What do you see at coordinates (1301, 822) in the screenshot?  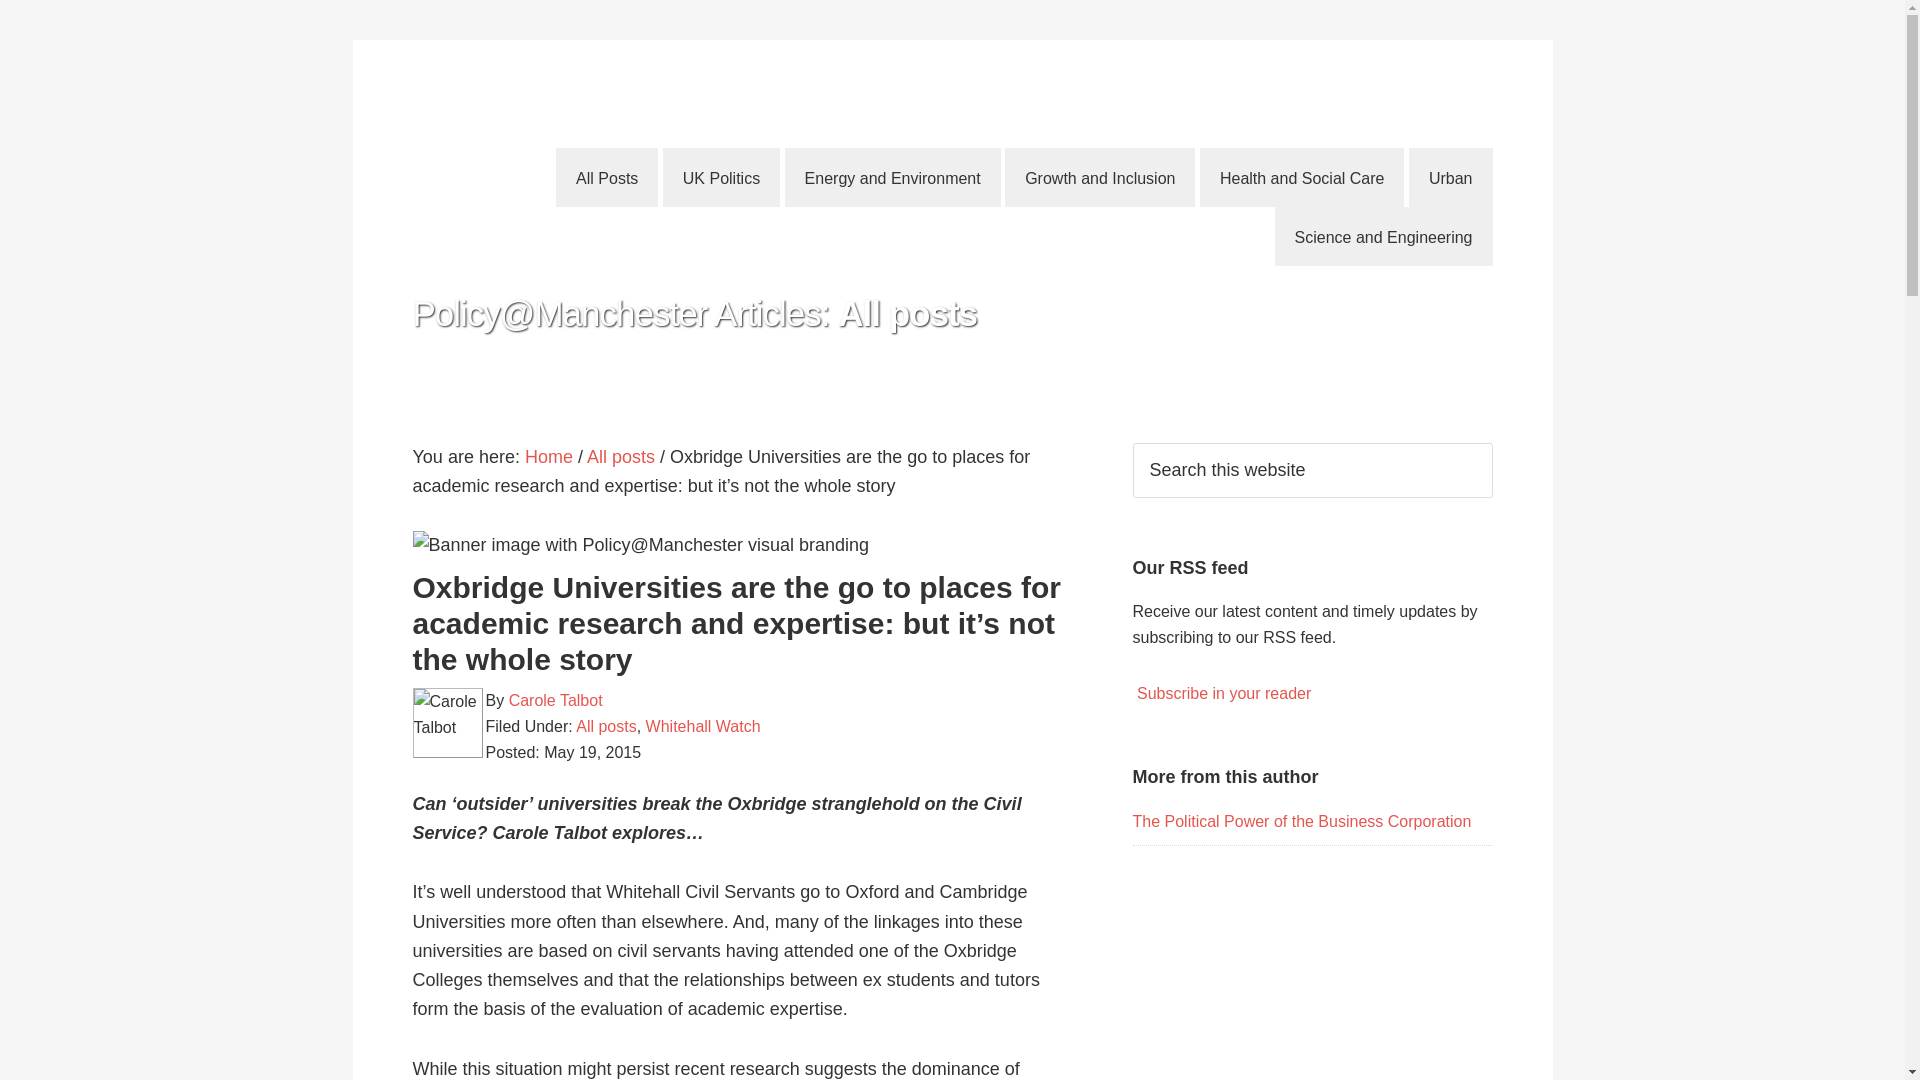 I see `The Political Power of the Business Corporation` at bounding box center [1301, 822].